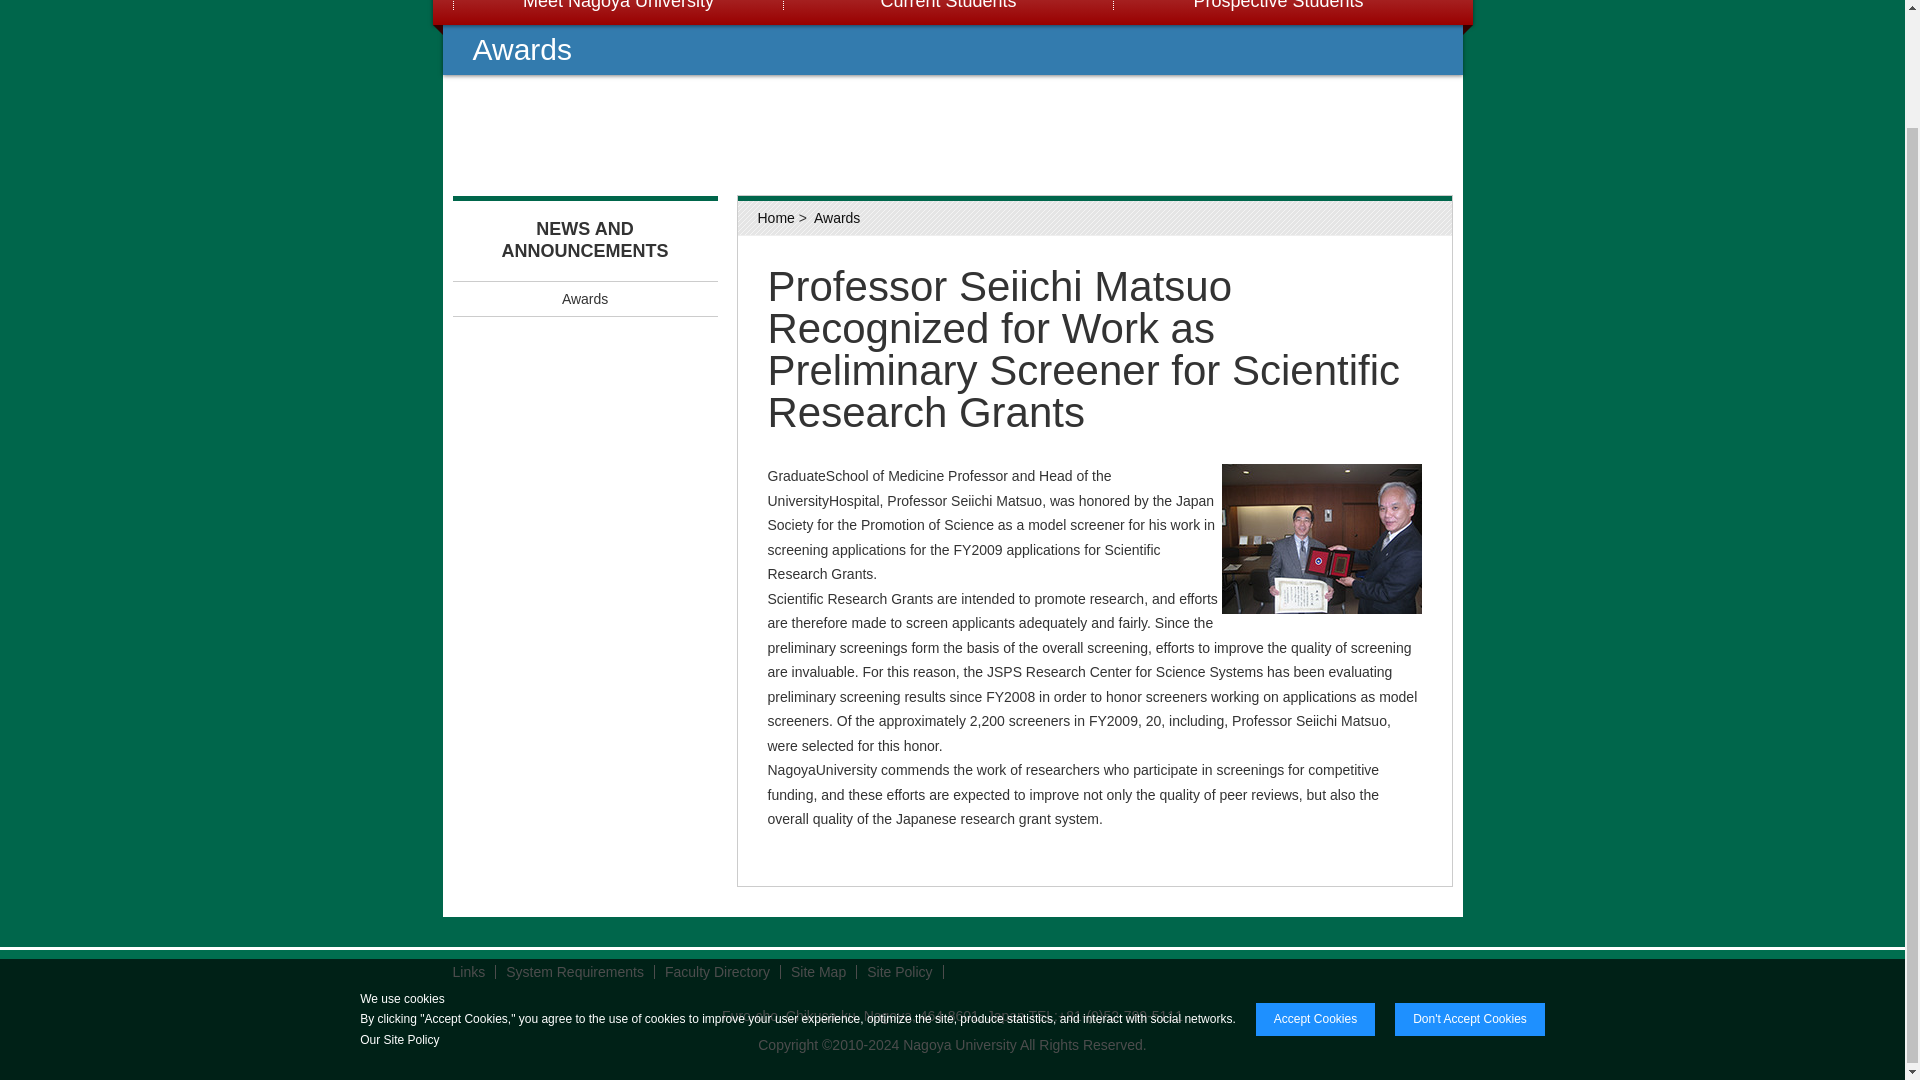 The image size is (1920, 1080). Describe the element at coordinates (1276, 12) in the screenshot. I see `Prospective Students` at that location.